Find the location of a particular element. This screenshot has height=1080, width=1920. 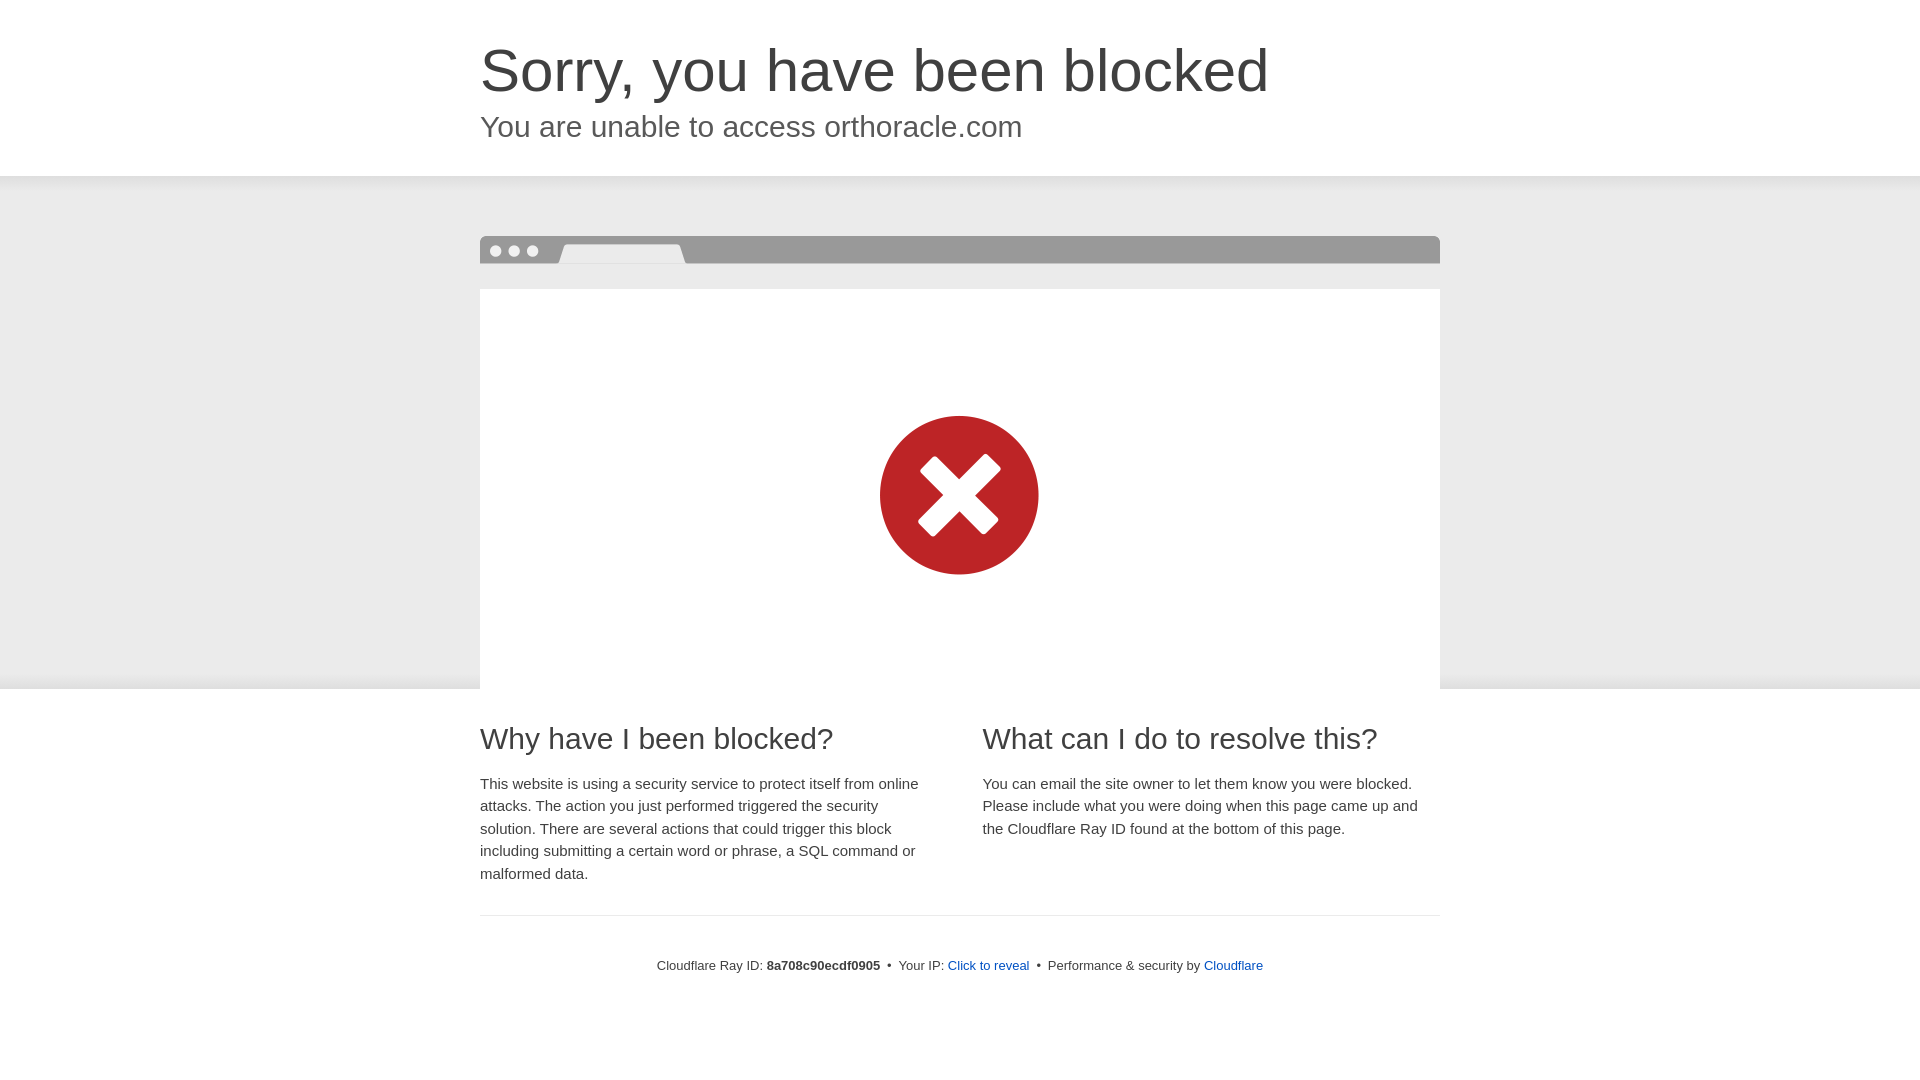

Cloudflare is located at coordinates (1233, 965).